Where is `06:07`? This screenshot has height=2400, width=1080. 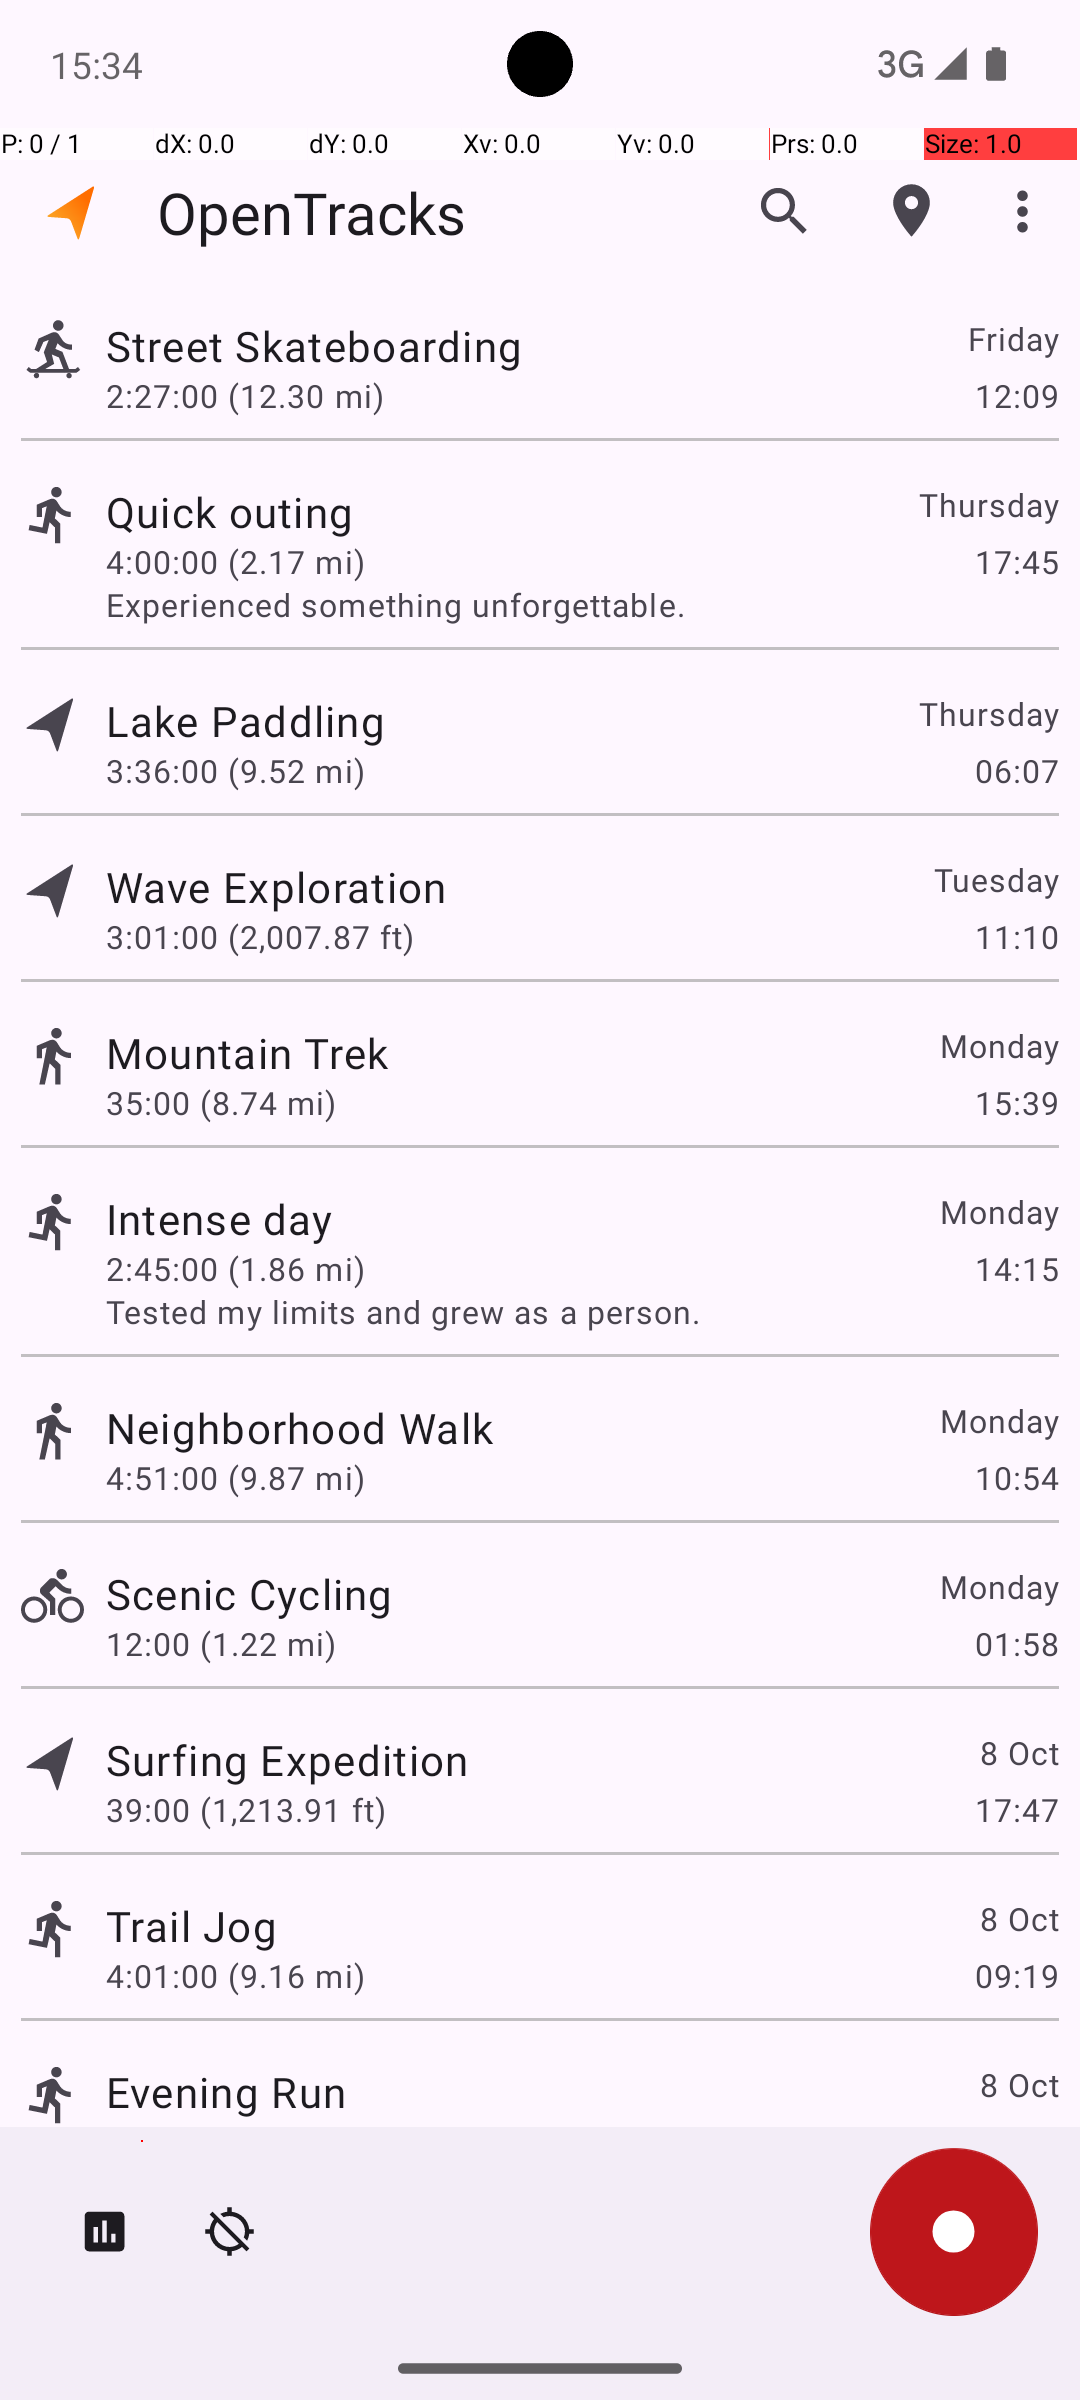
06:07 is located at coordinates (1016, 770).